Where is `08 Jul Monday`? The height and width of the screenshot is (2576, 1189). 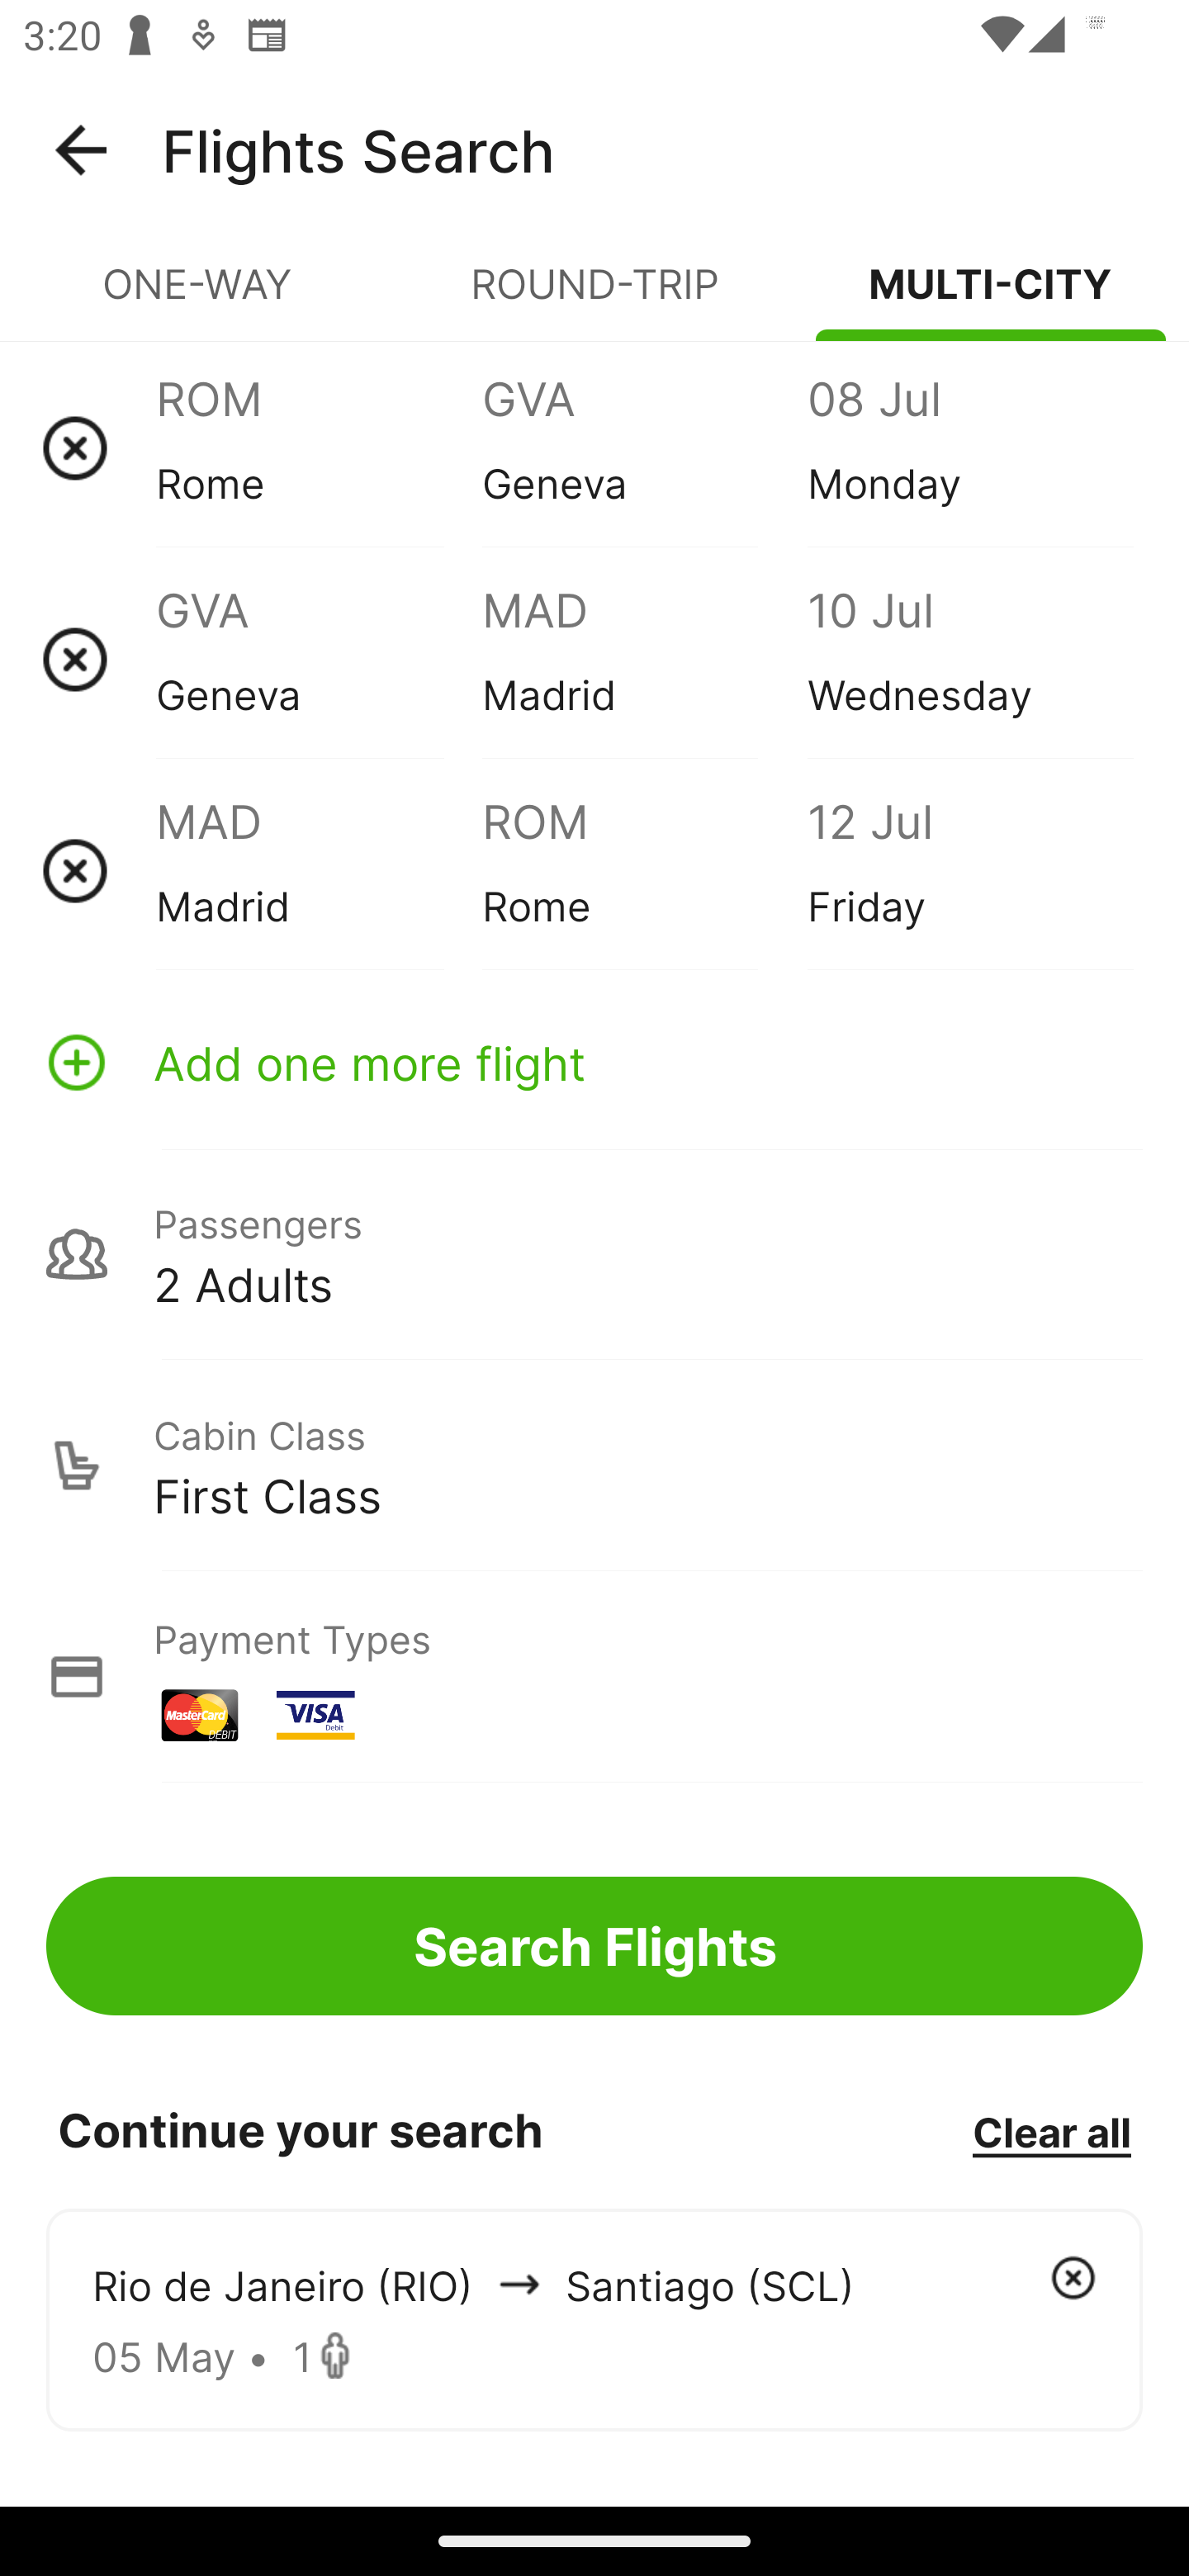 08 Jul Monday is located at coordinates (969, 447).